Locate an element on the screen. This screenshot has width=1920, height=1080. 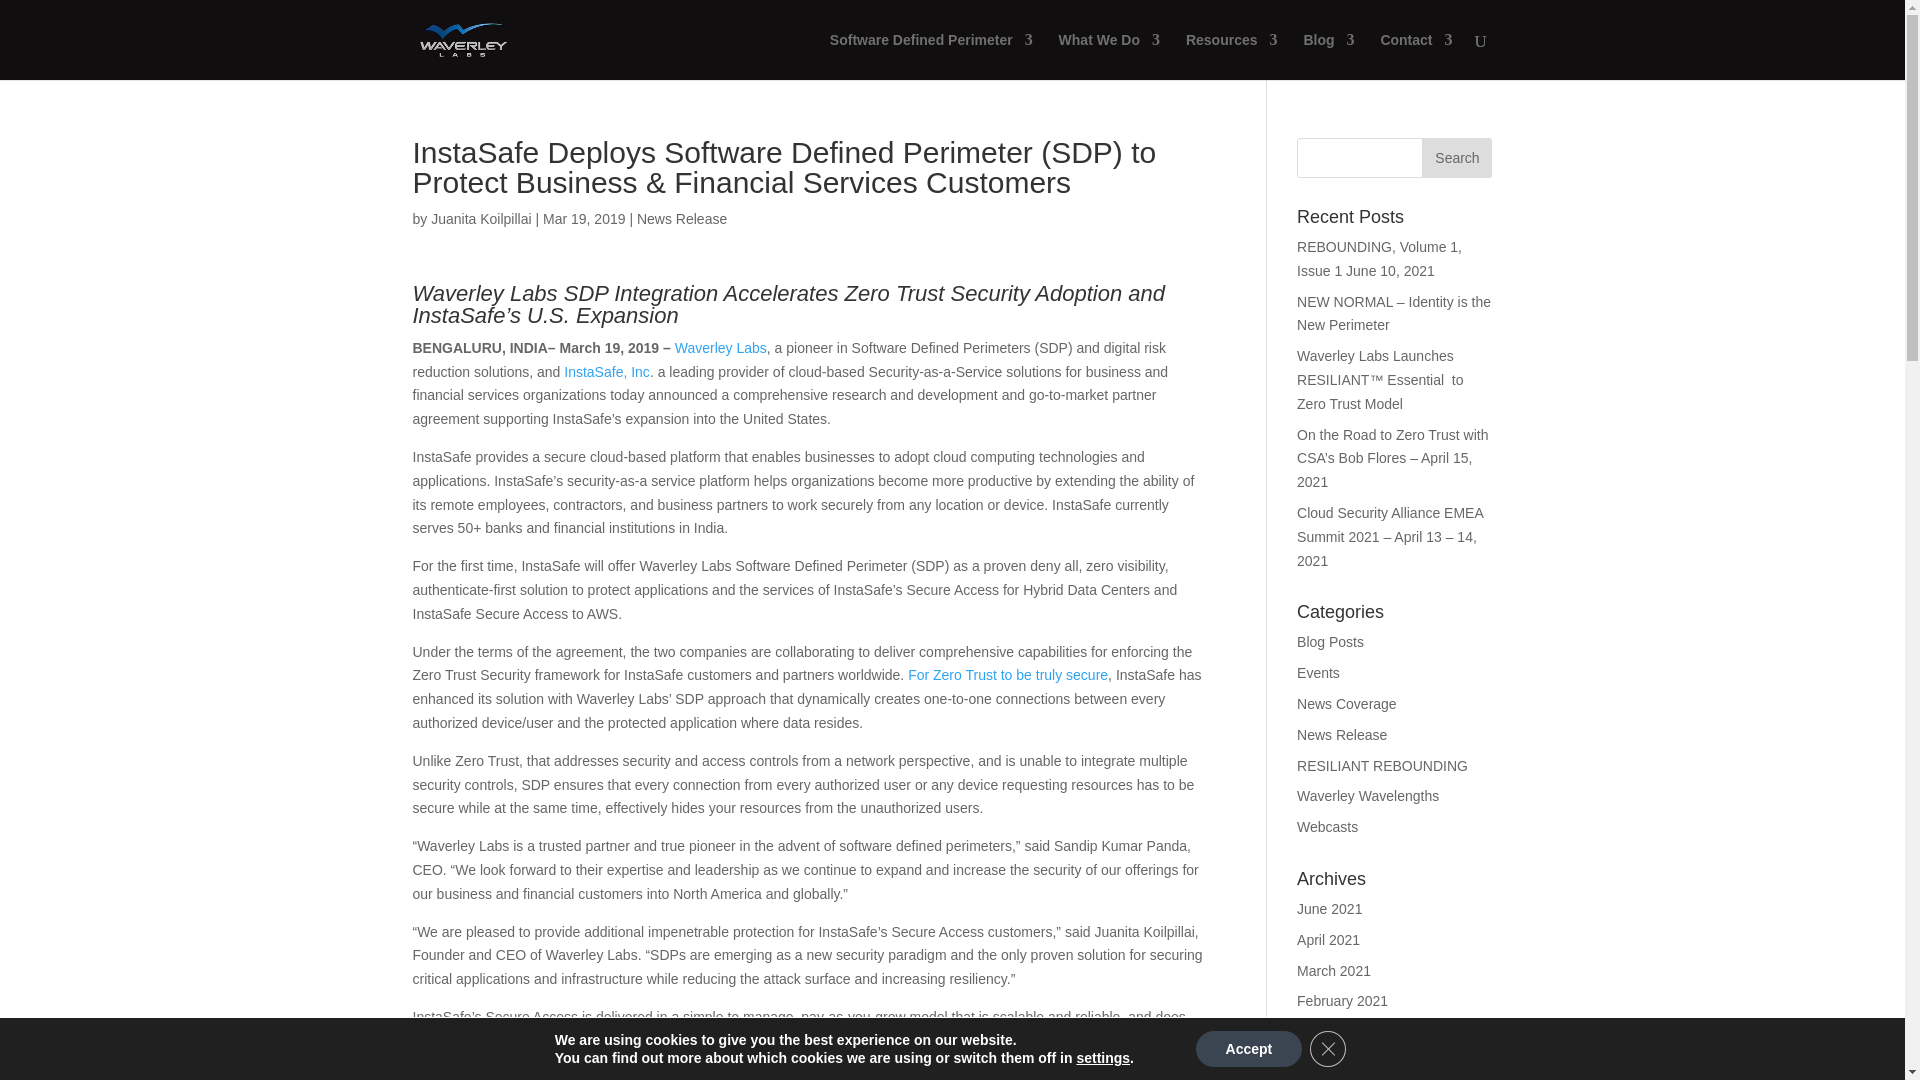
Resources is located at coordinates (1232, 56).